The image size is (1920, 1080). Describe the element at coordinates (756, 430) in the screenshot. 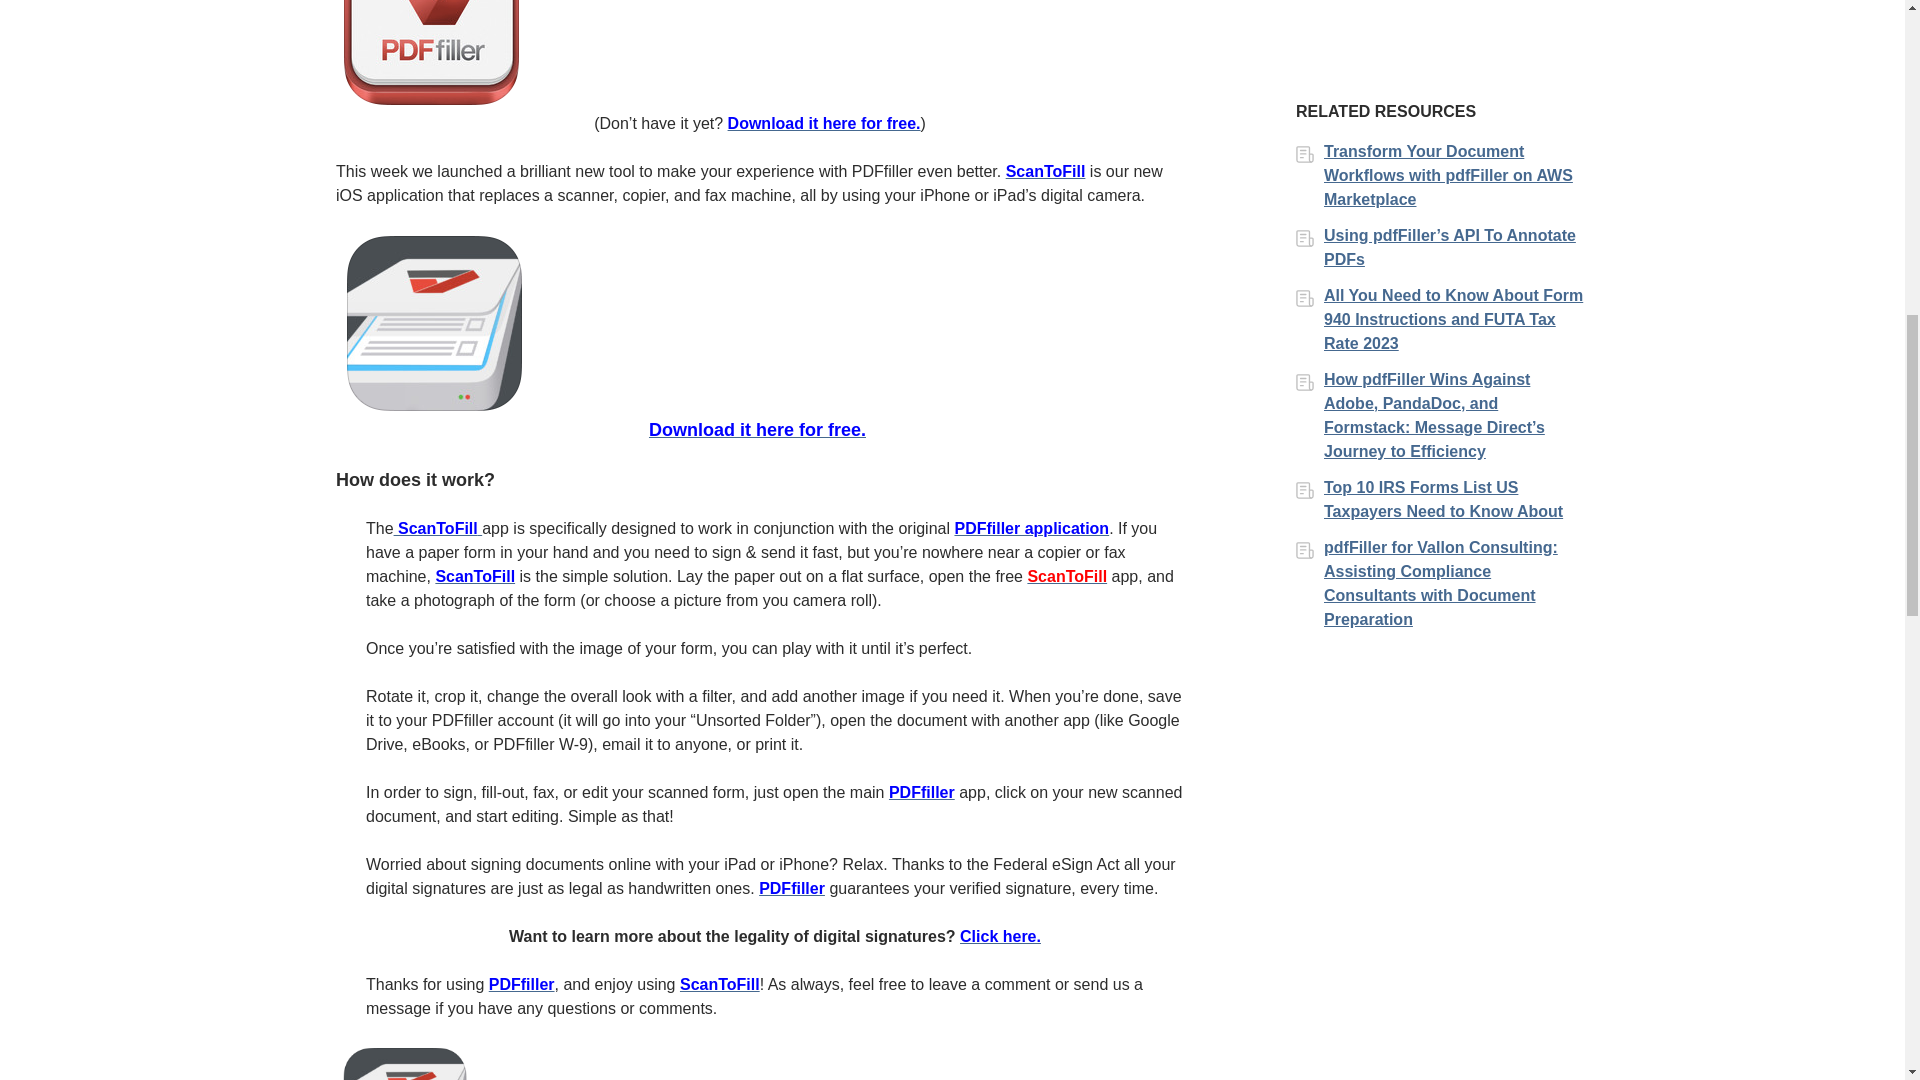

I see `Download it here for free.` at that location.